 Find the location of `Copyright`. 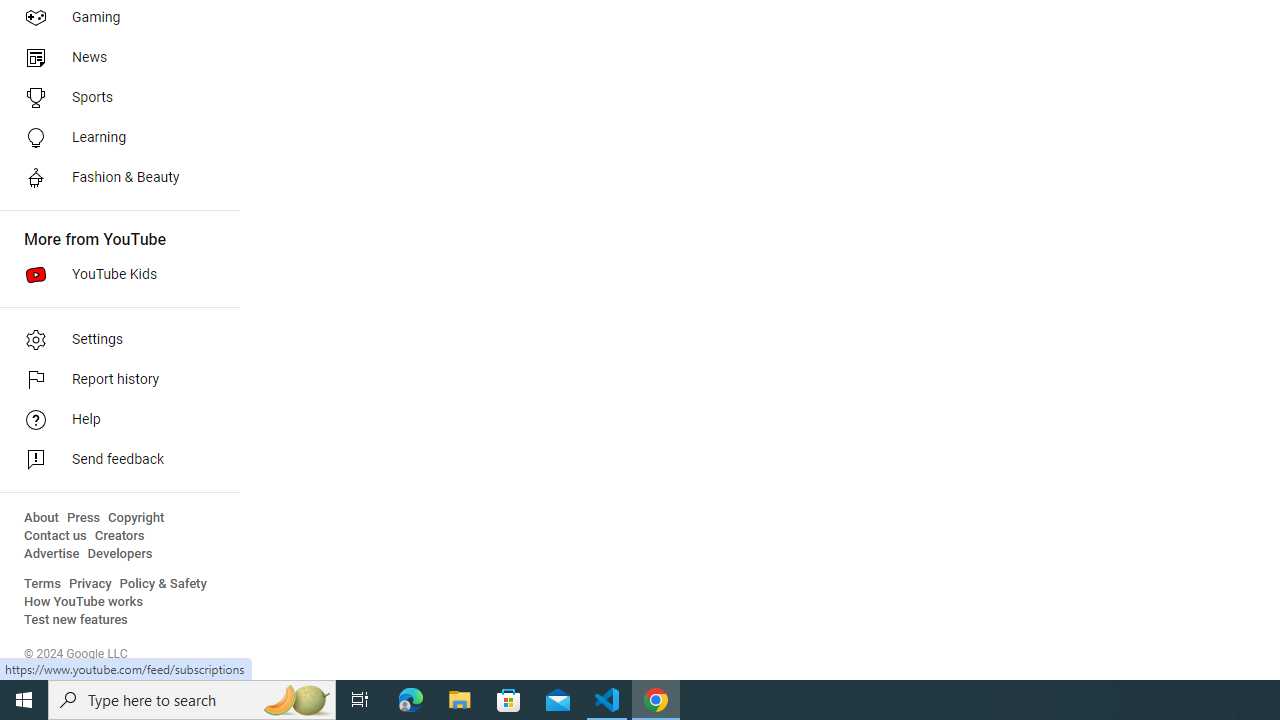

Copyright is located at coordinates (136, 518).